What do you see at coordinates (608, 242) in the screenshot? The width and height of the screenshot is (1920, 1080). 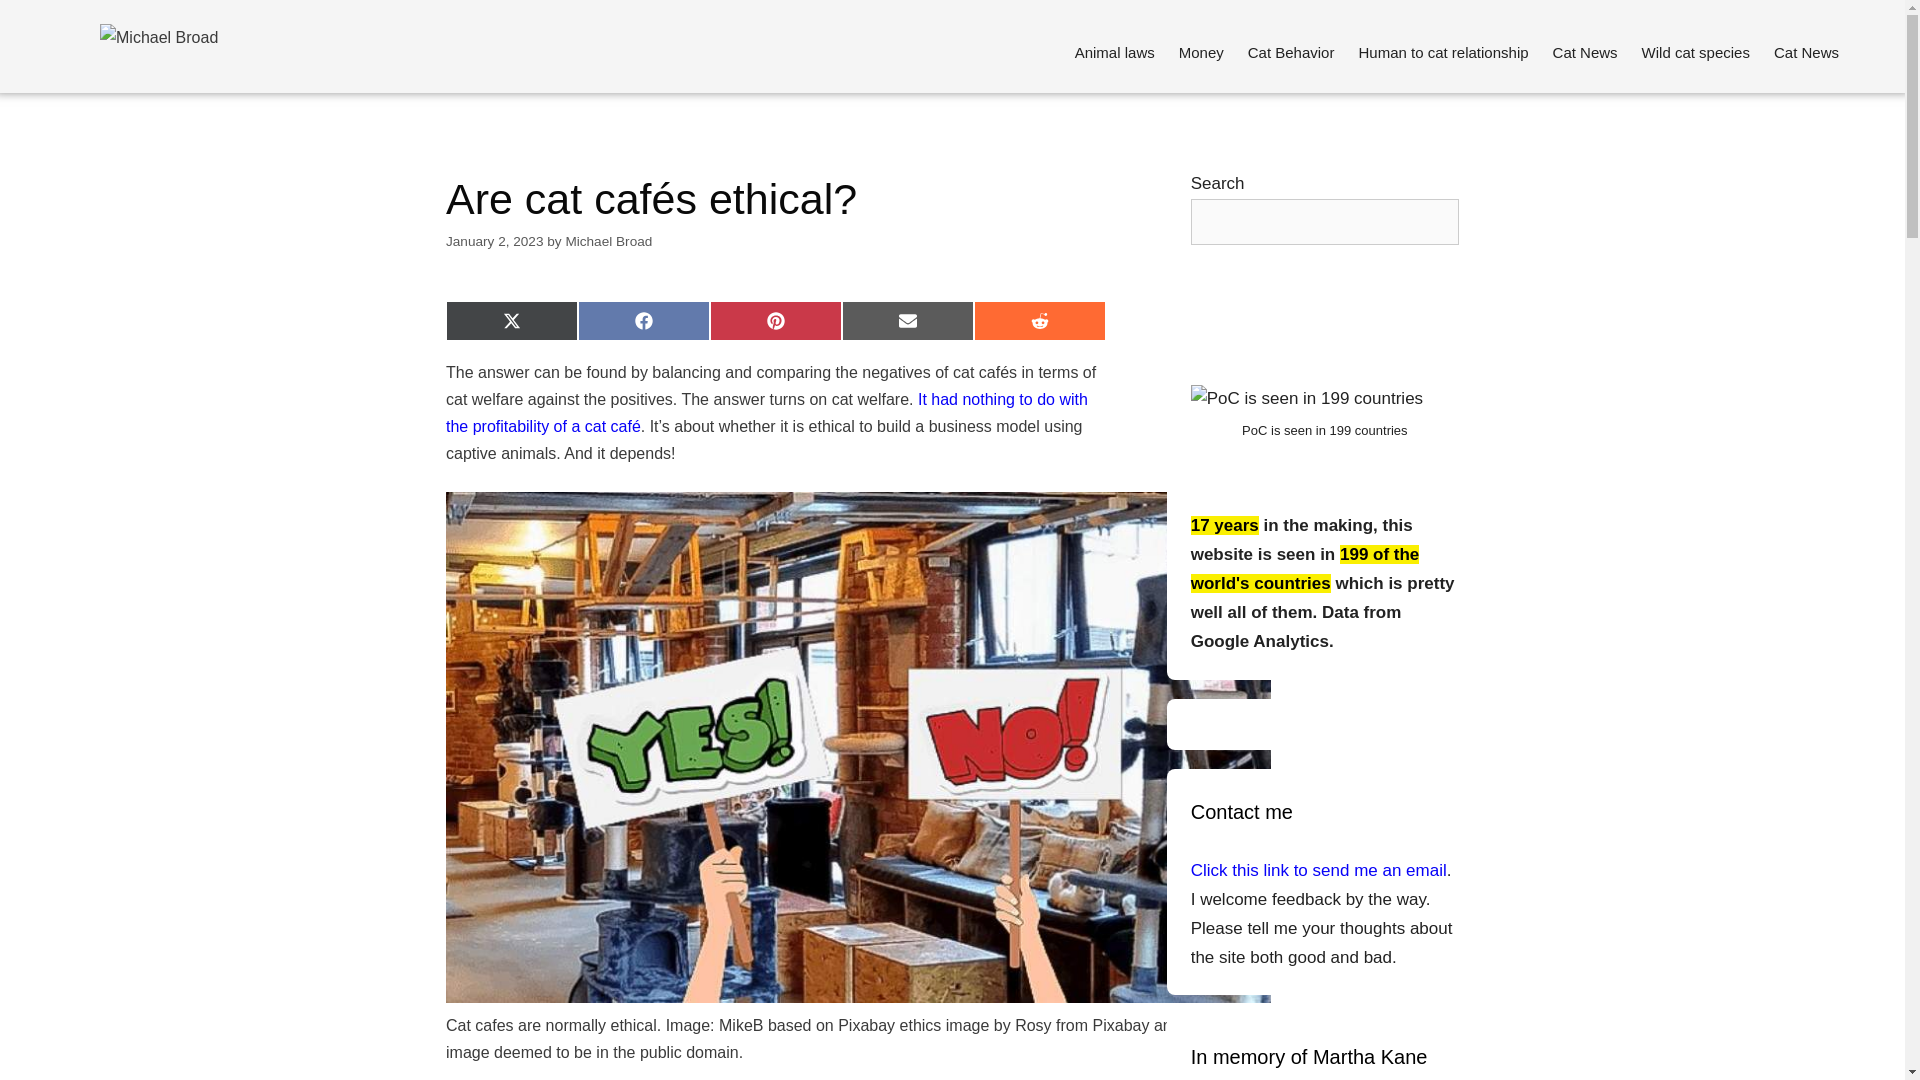 I see `Michael Broad` at bounding box center [608, 242].